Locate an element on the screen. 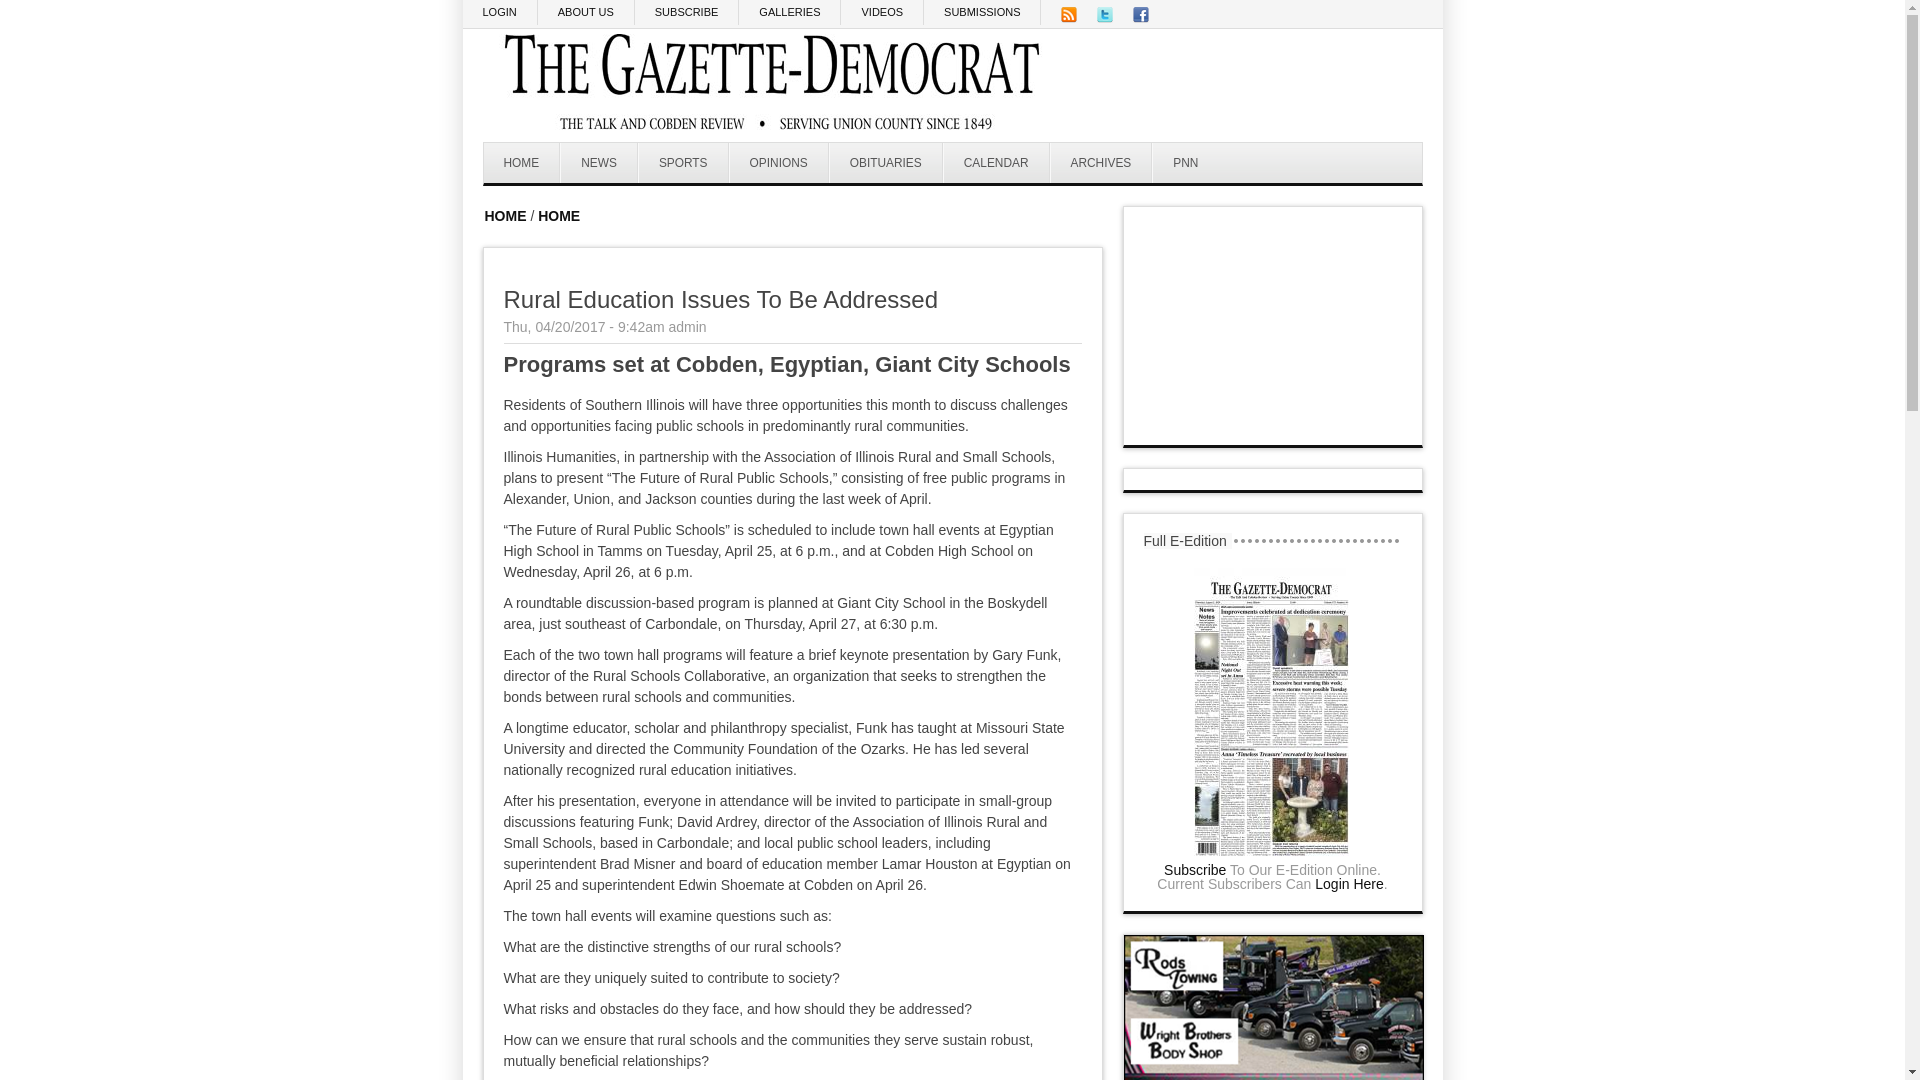 Image resolution: width=1920 pixels, height=1080 pixels. HOME is located at coordinates (558, 216).